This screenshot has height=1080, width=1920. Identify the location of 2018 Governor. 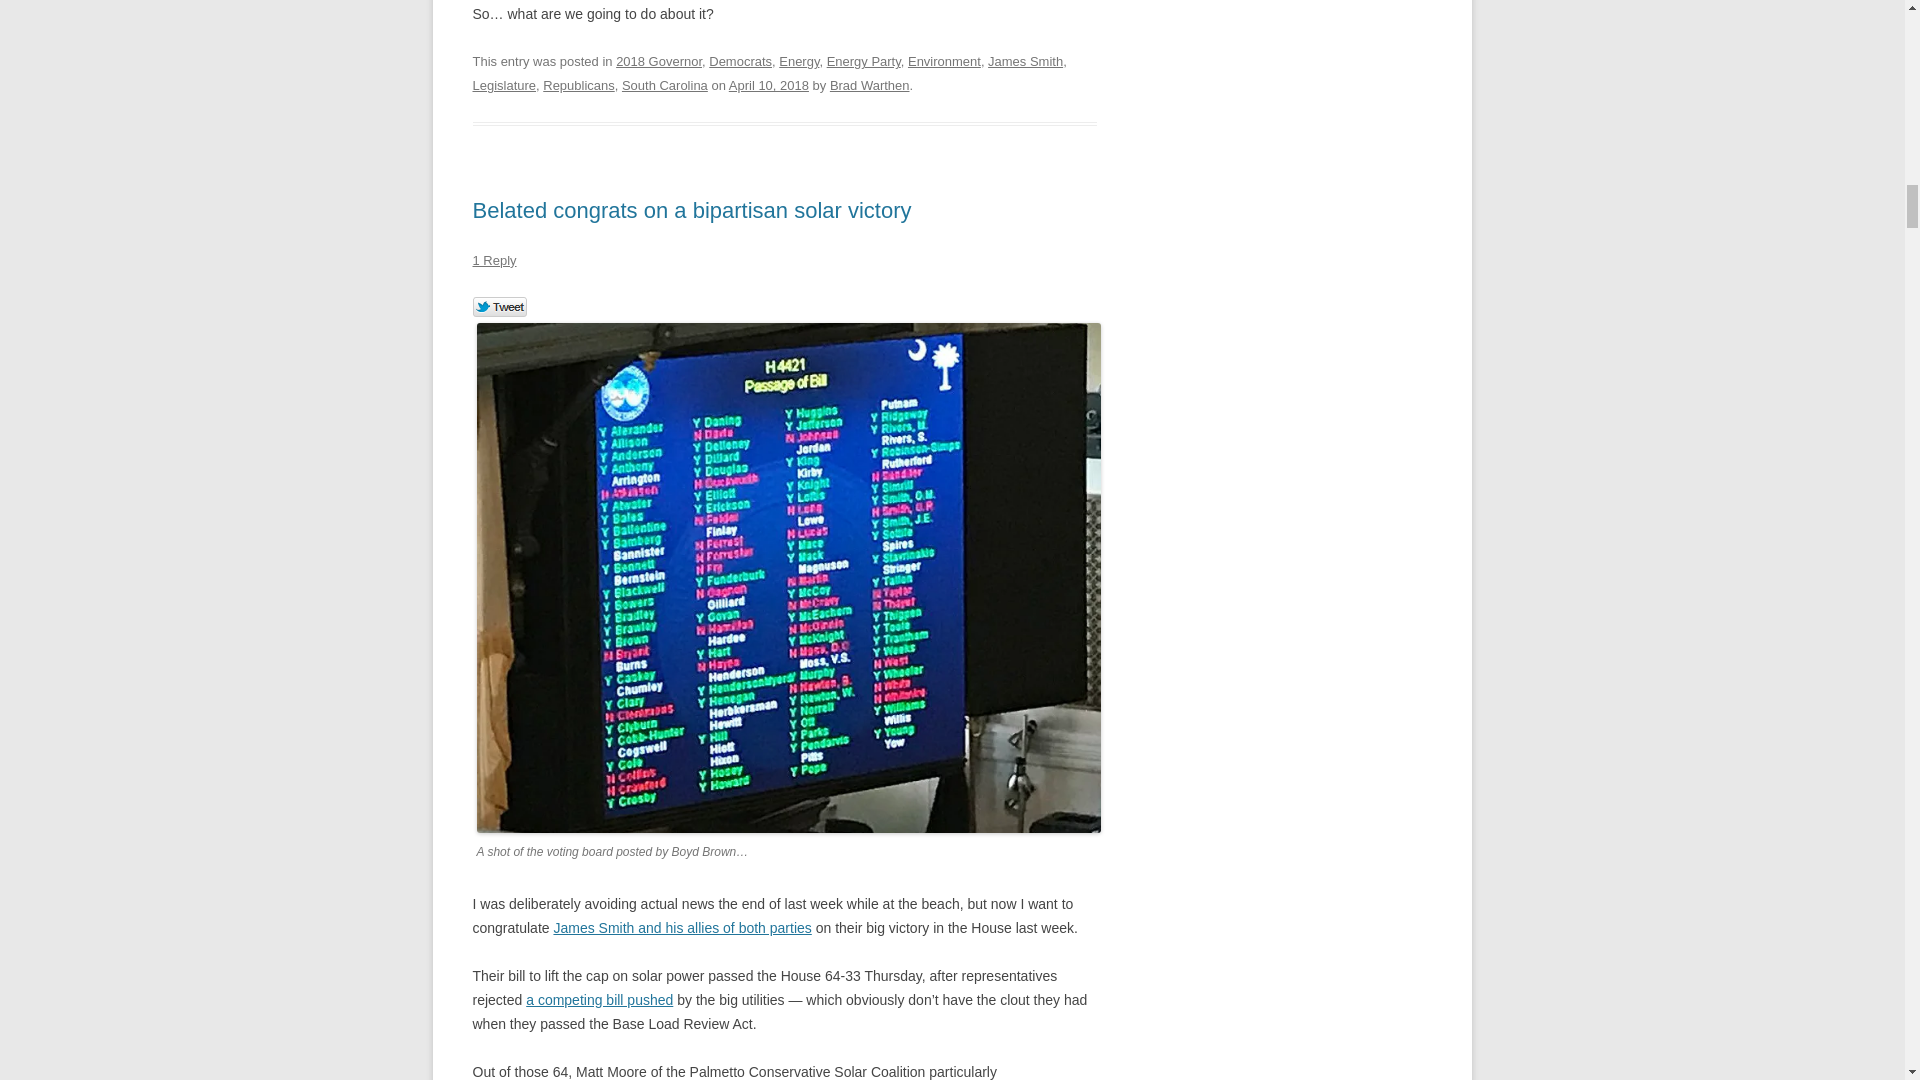
(659, 62).